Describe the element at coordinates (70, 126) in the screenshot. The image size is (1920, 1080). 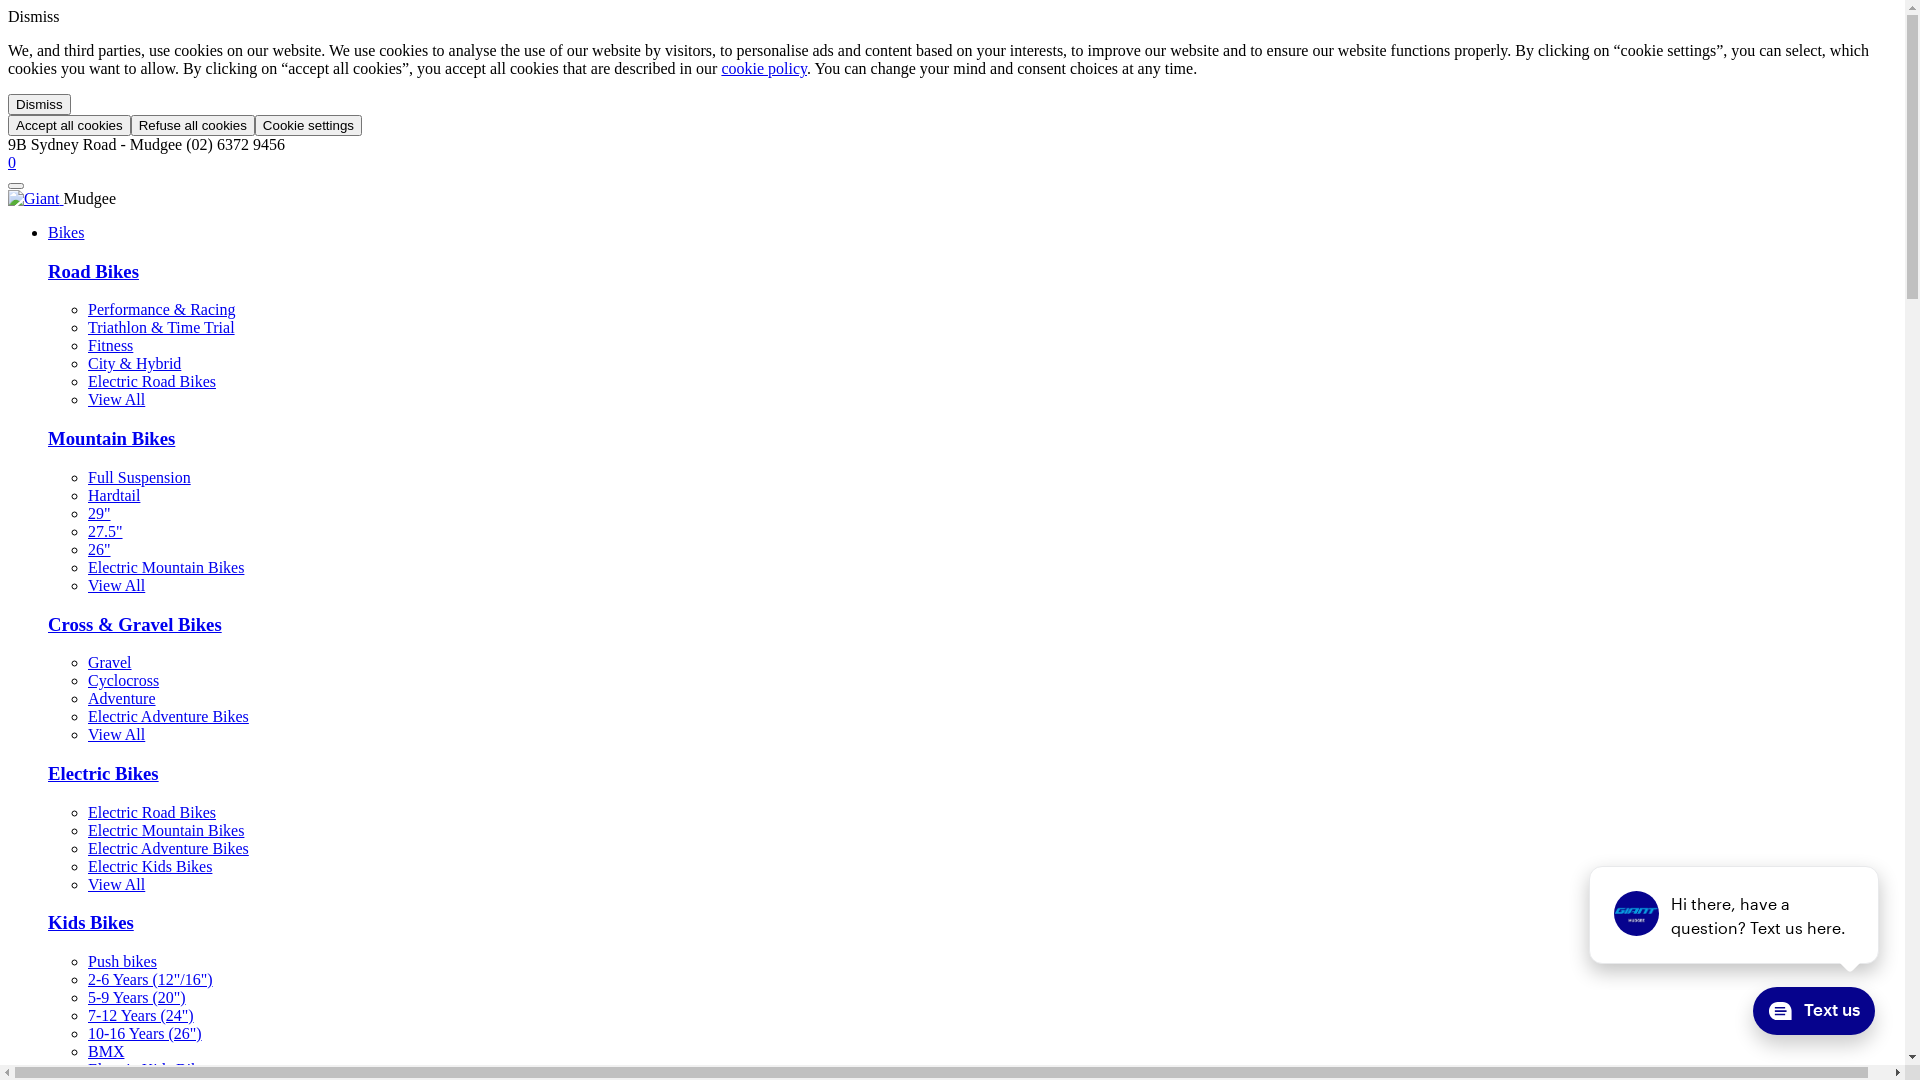
I see `Accept all cookies` at that location.